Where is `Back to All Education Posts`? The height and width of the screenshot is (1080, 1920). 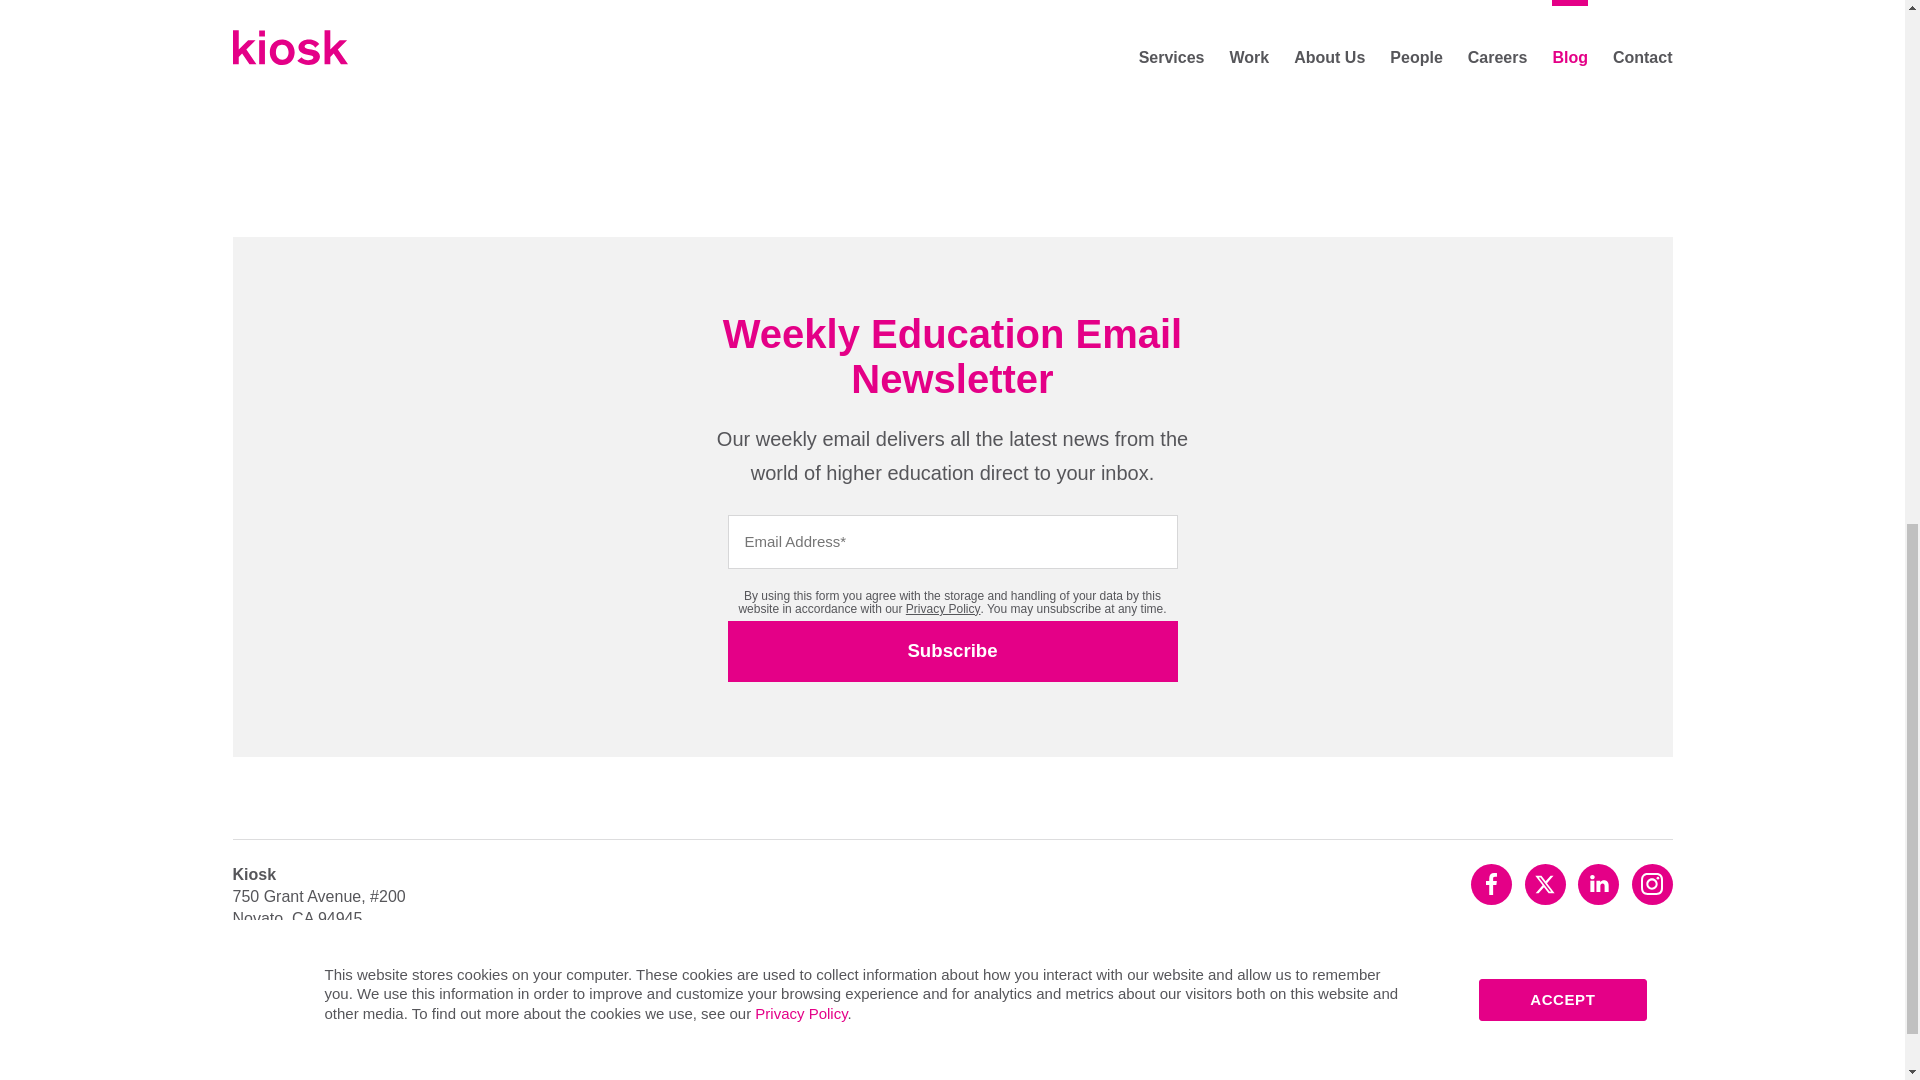
Back to All Education Posts is located at coordinates (585, 76).